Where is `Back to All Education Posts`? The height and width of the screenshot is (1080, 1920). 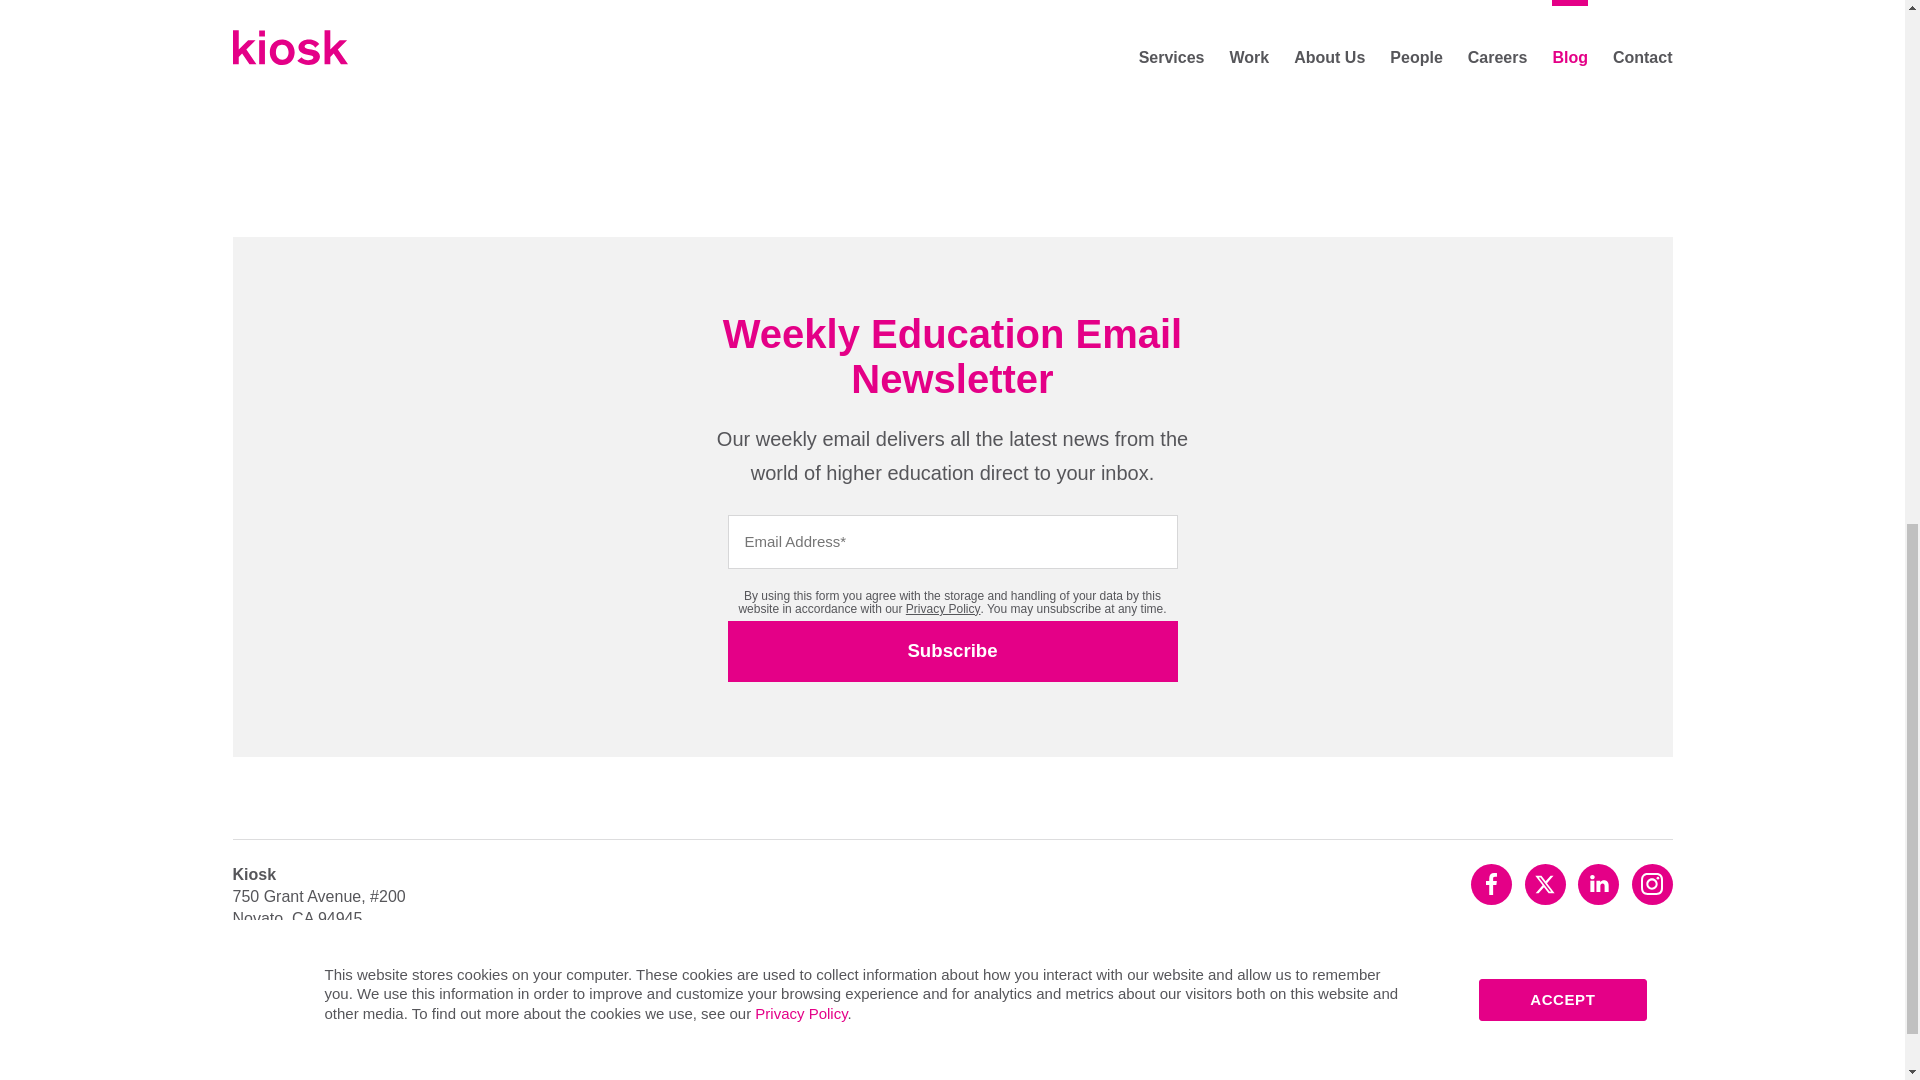
Back to All Education Posts is located at coordinates (585, 76).